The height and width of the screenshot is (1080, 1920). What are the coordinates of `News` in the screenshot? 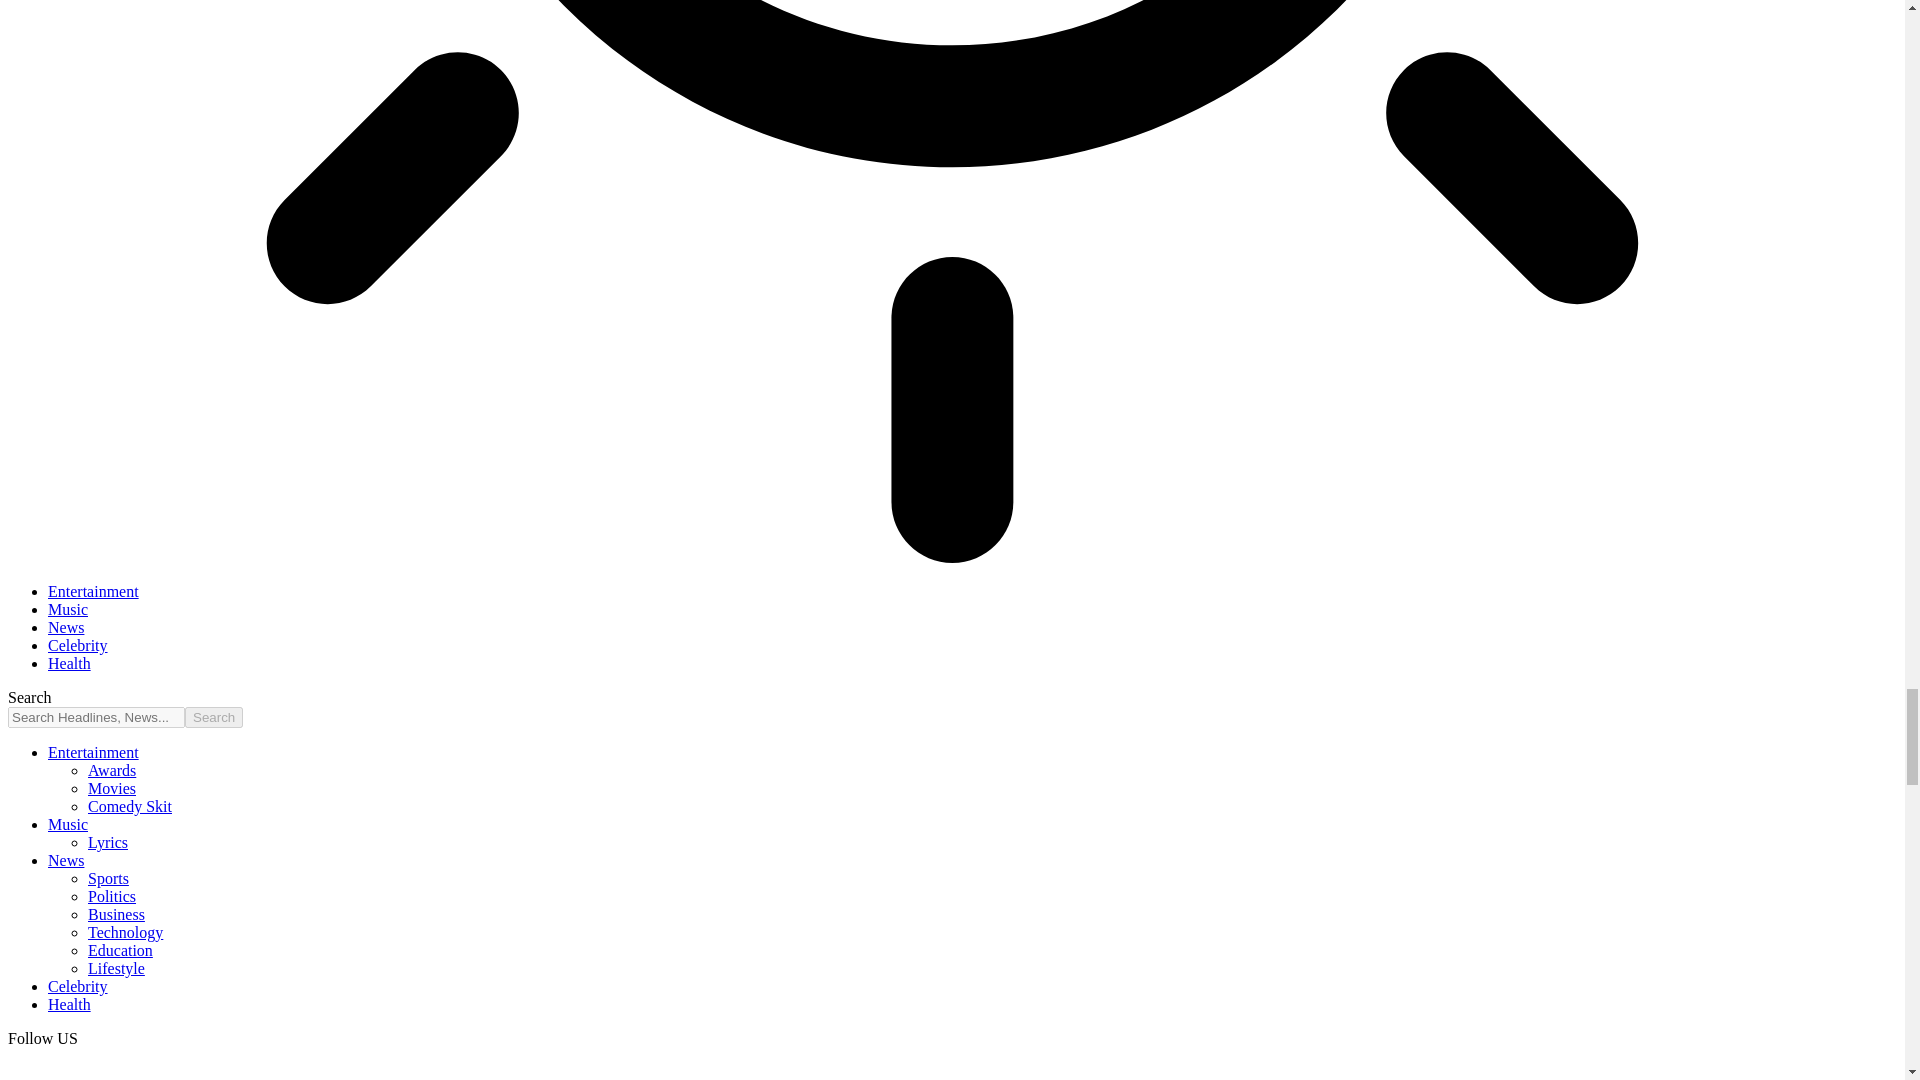 It's located at (66, 627).